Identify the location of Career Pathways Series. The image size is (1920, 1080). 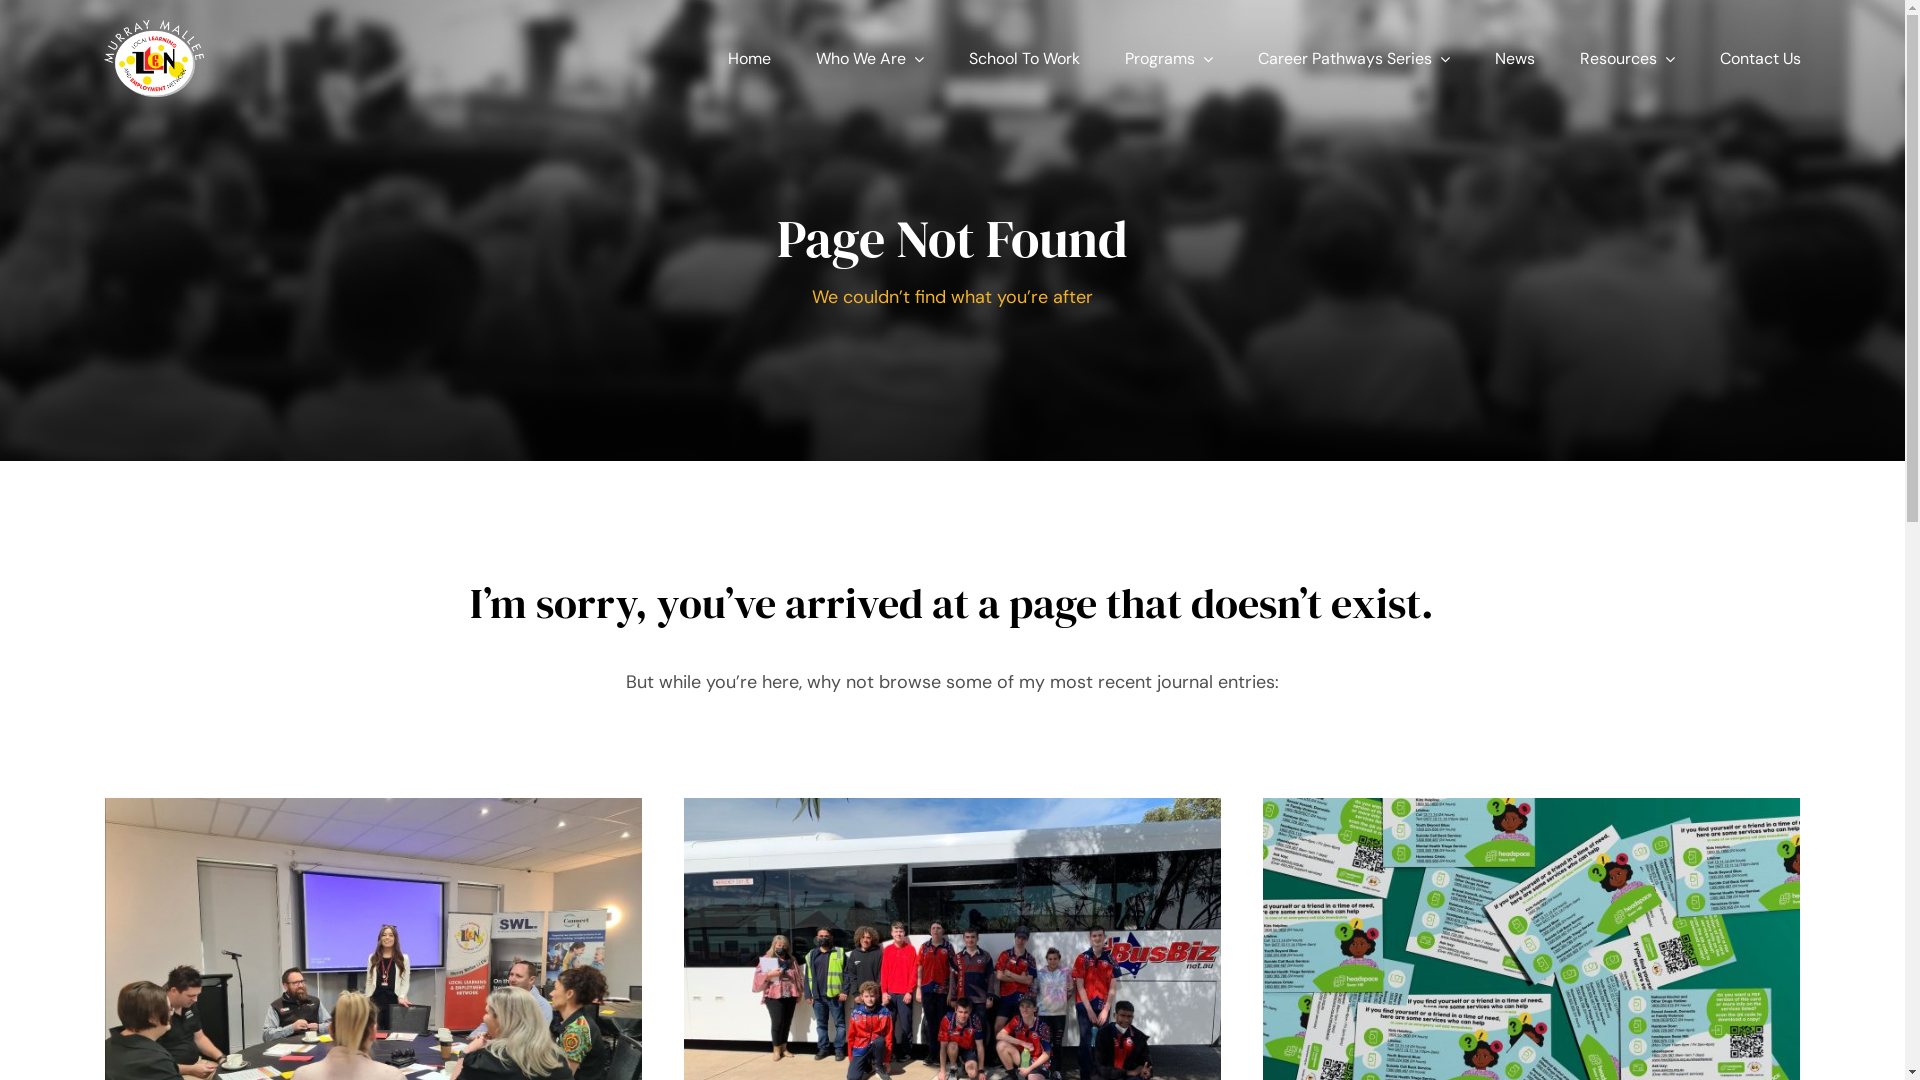
(1354, 46).